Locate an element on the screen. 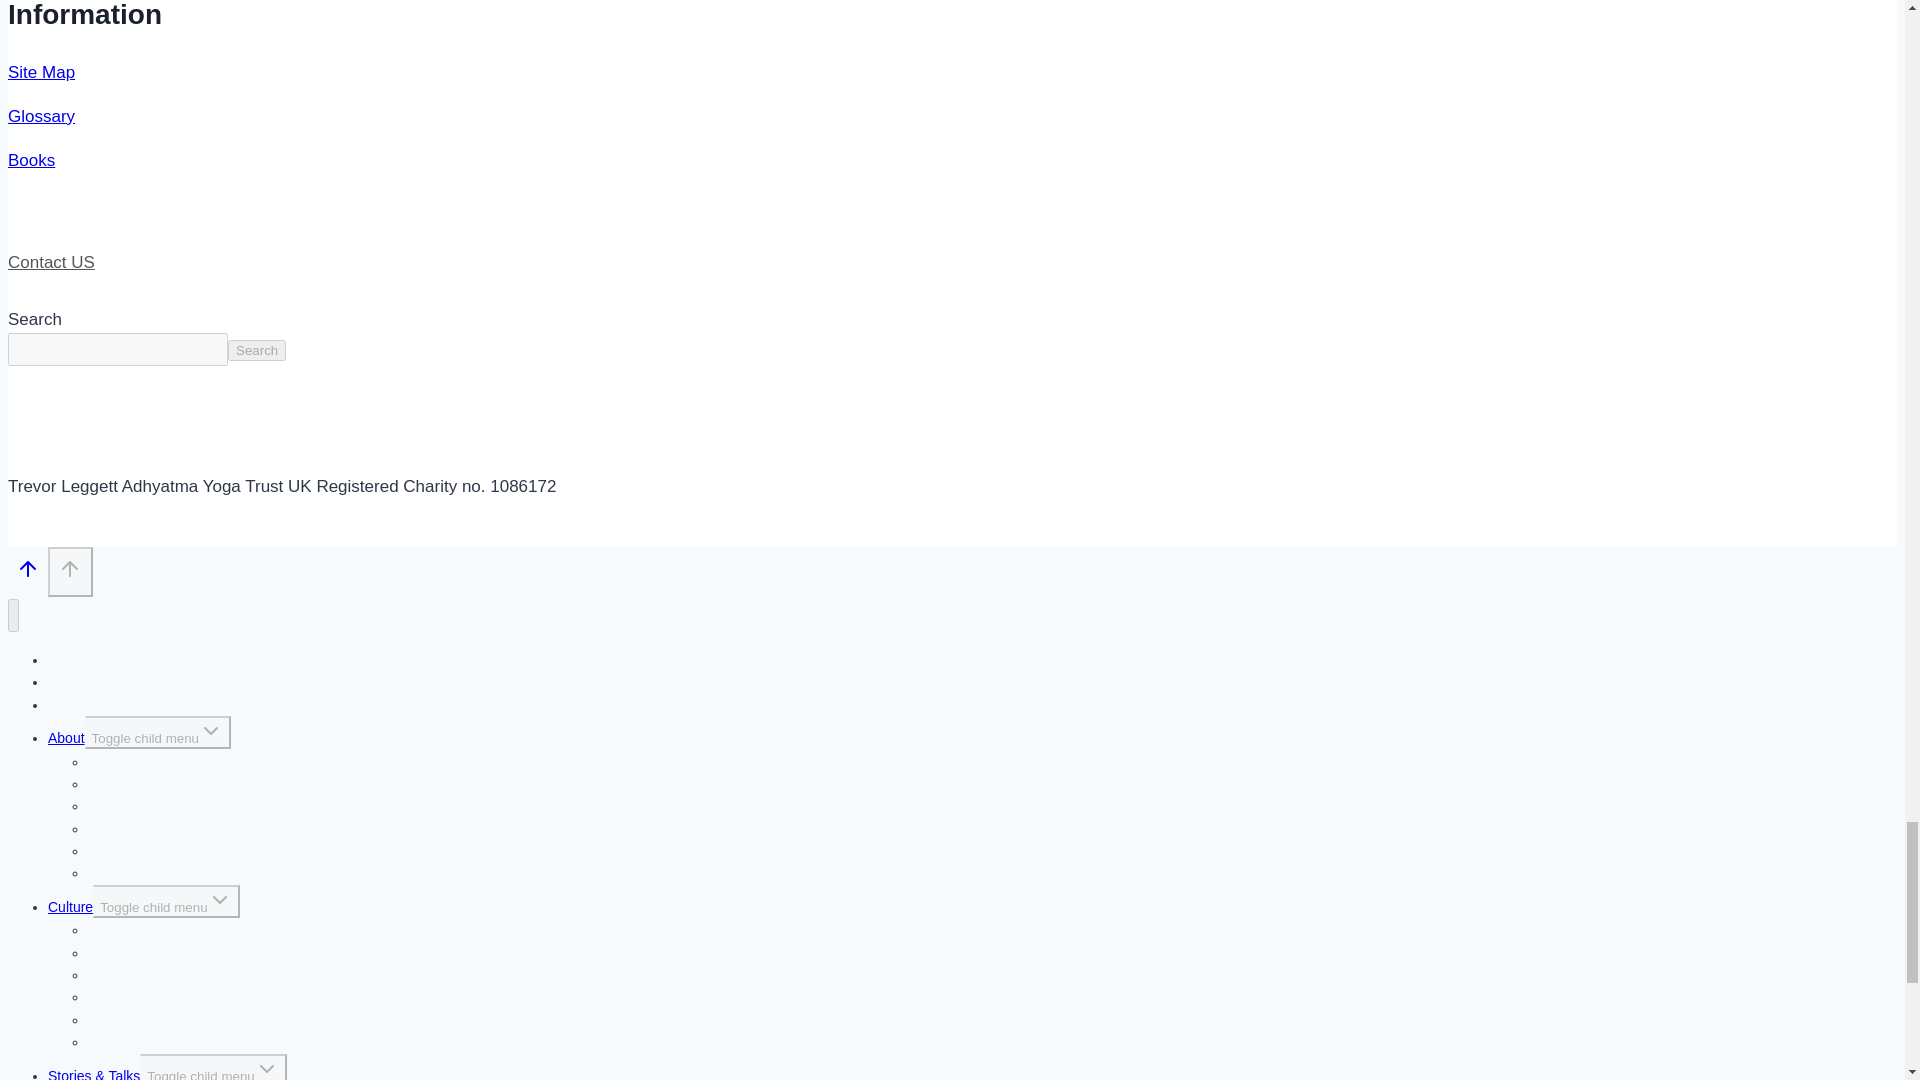 Image resolution: width=1920 pixels, height=1080 pixels. Expand is located at coordinates (220, 899).